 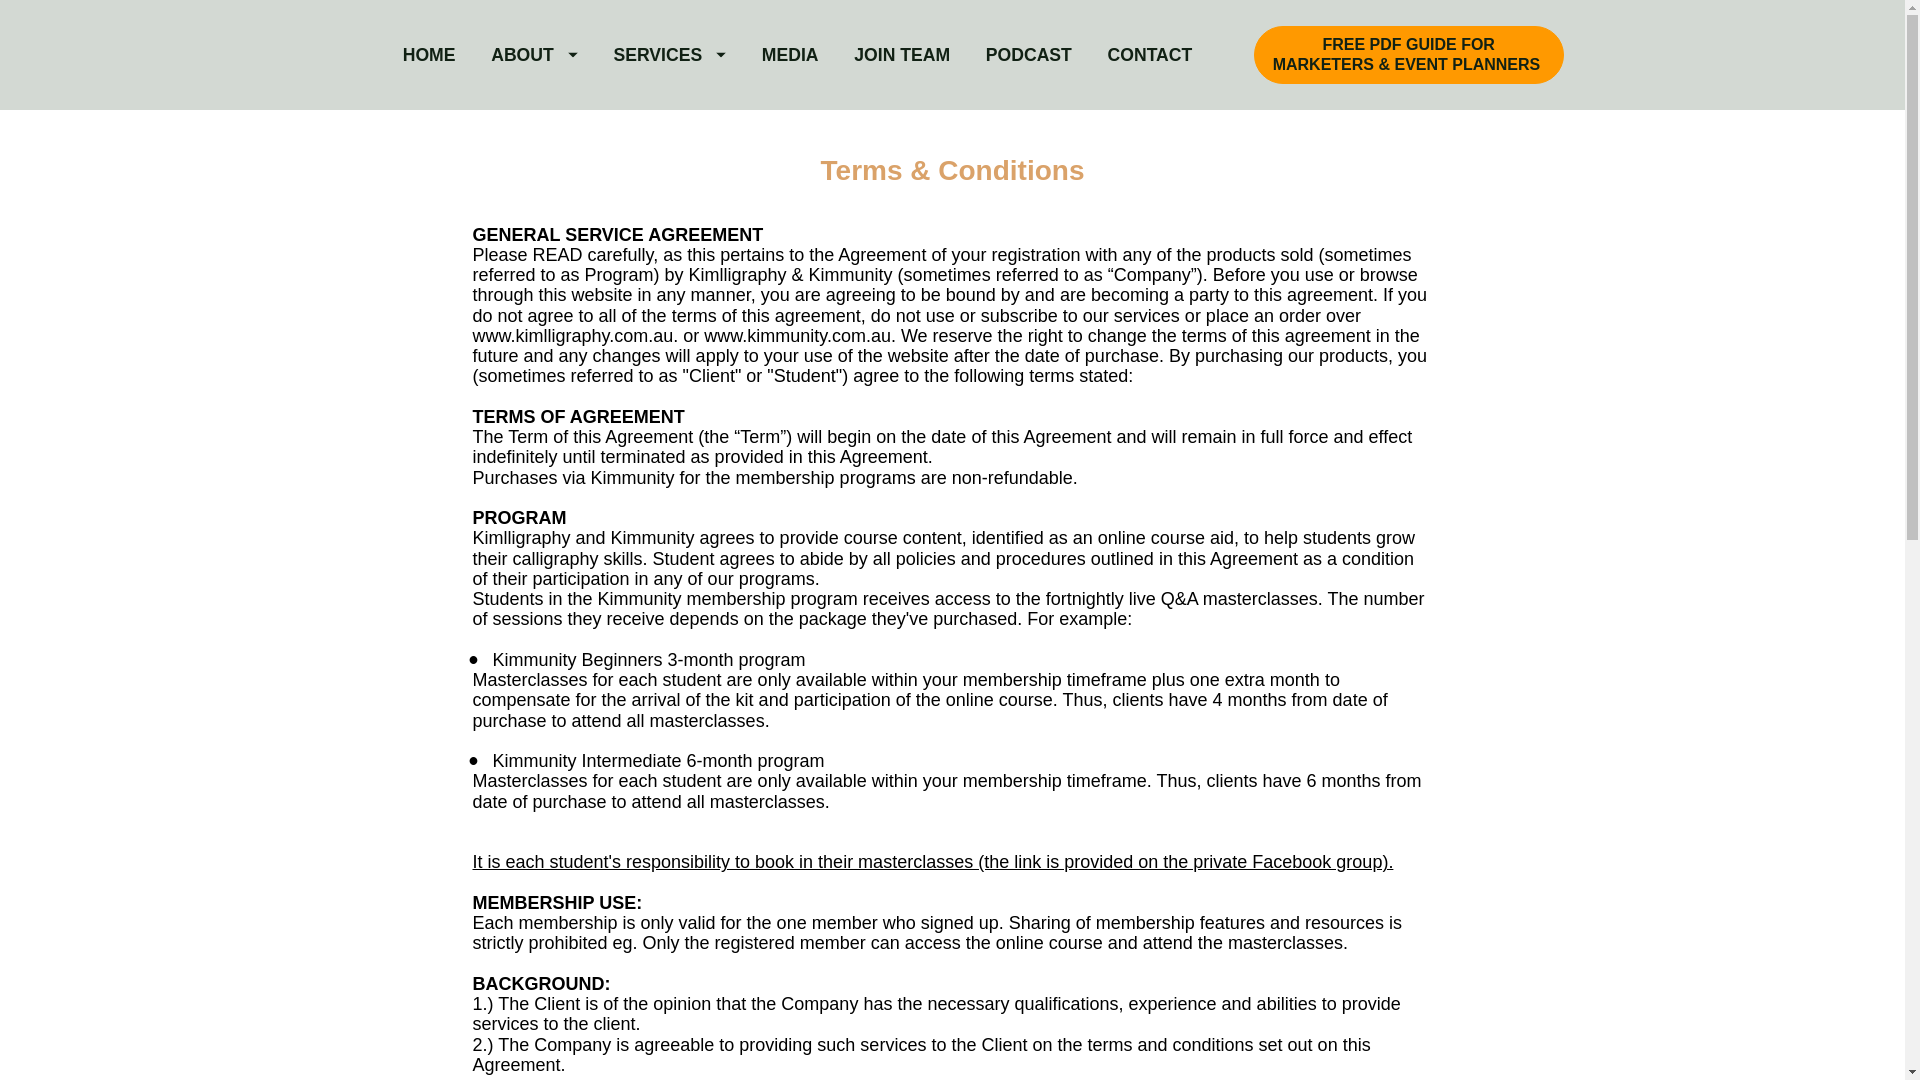 What do you see at coordinates (790, 54) in the screenshot?
I see `MEDIA` at bounding box center [790, 54].